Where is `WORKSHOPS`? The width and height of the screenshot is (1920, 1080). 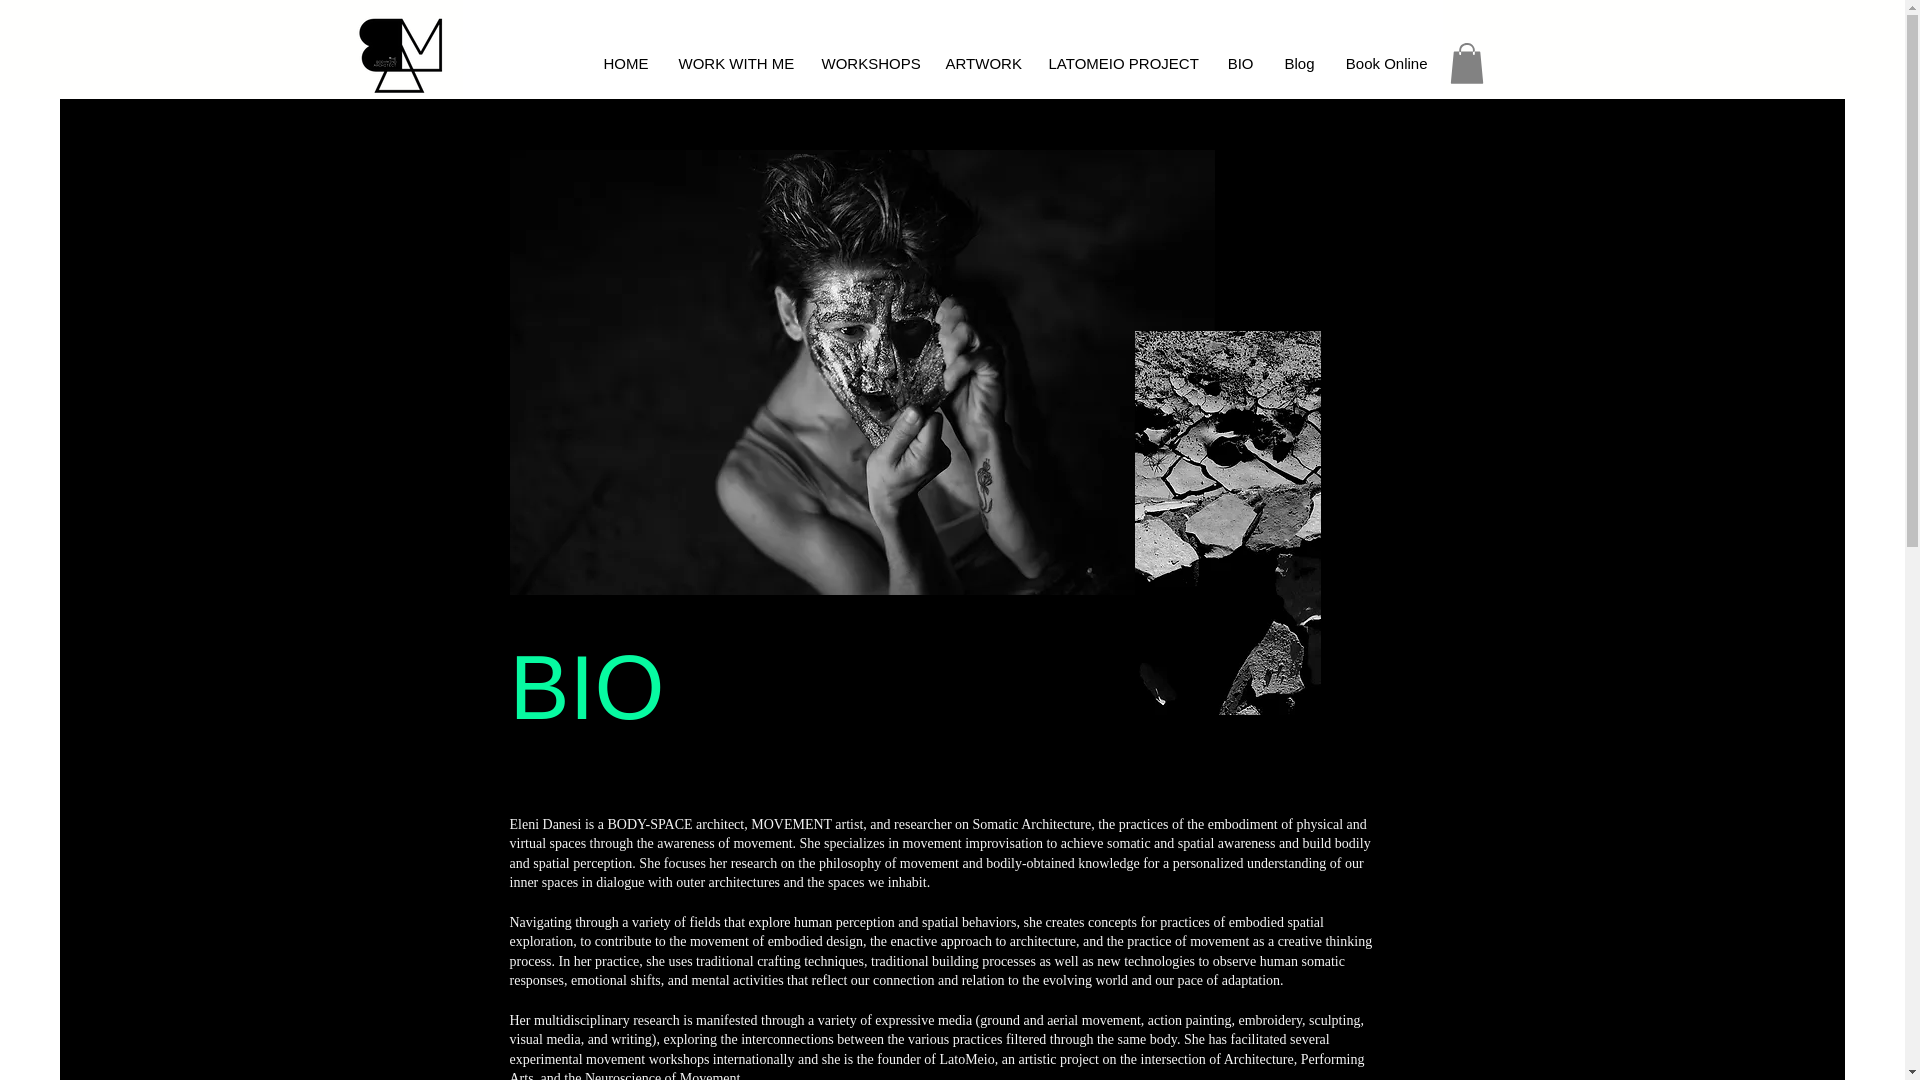 WORKSHOPS is located at coordinates (868, 64).